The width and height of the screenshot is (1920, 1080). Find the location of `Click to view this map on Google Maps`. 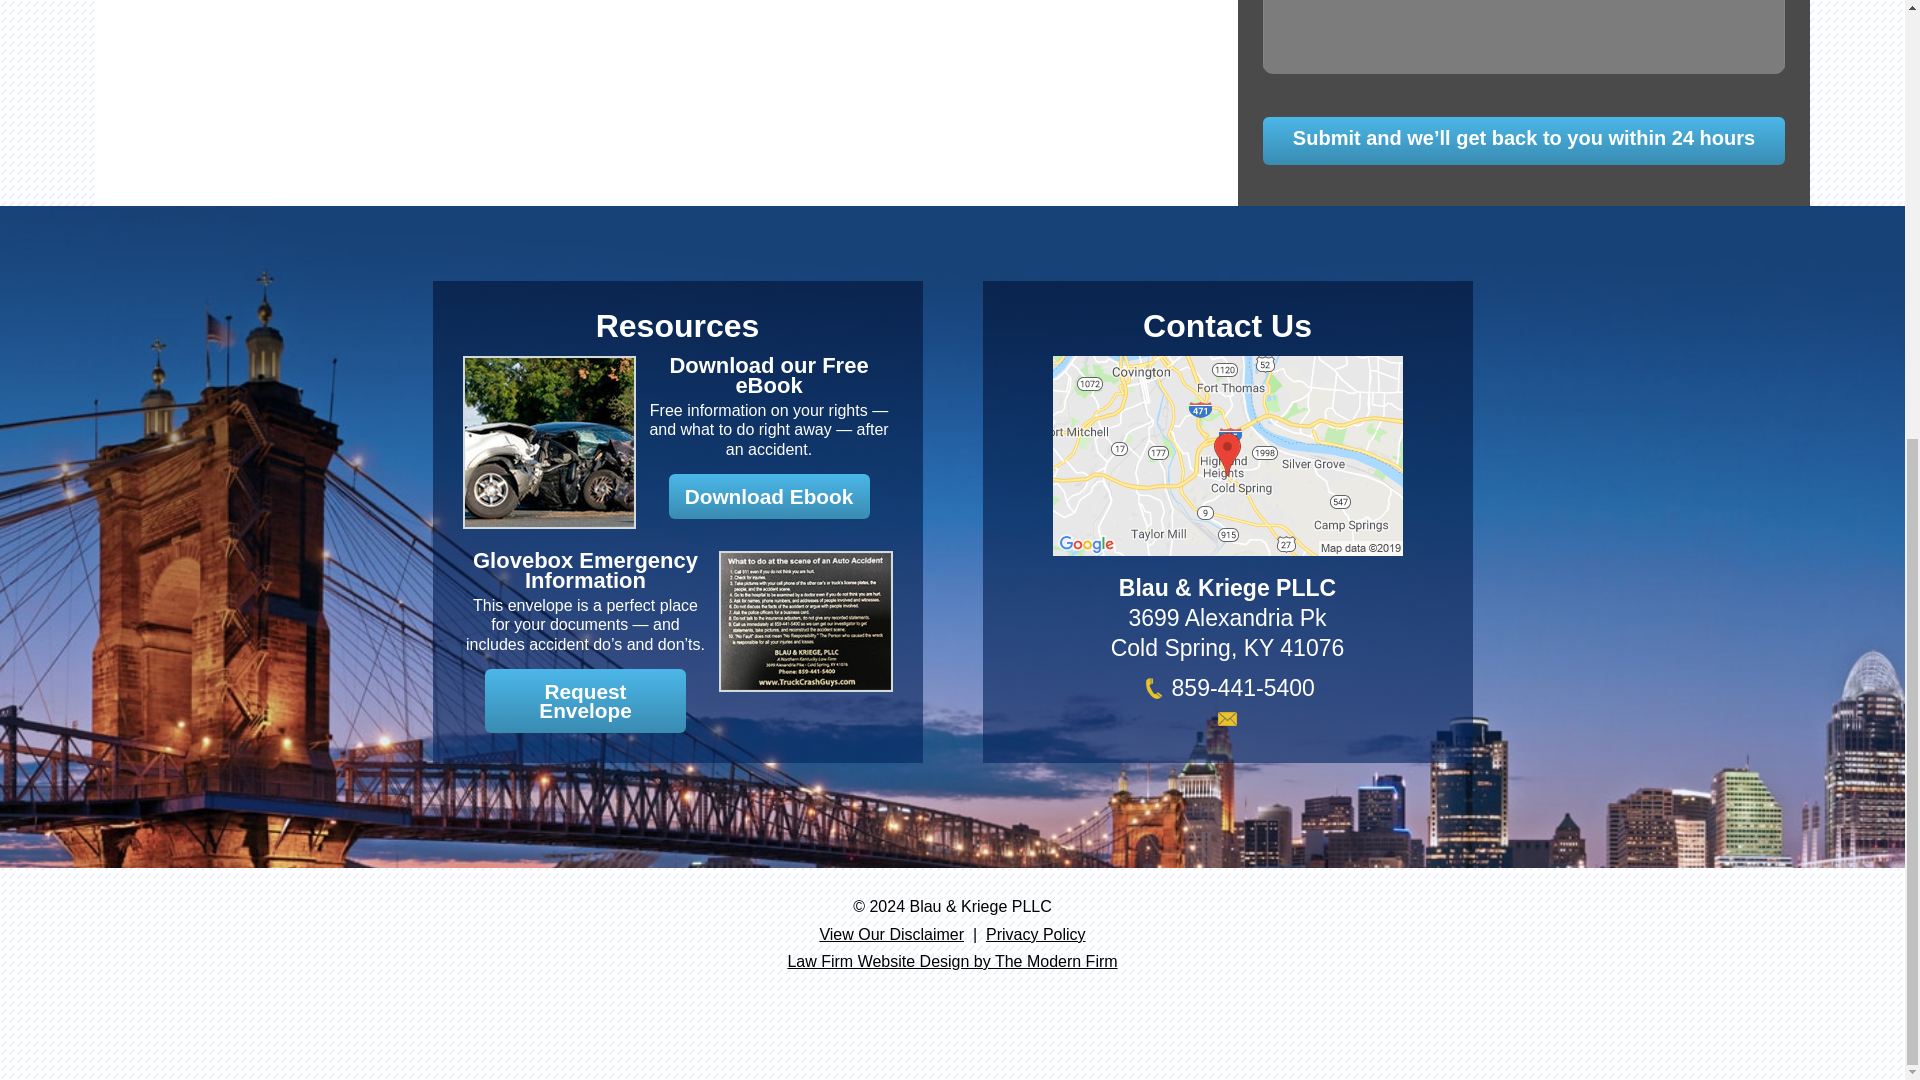

Click to view this map on Google Maps is located at coordinates (1226, 547).